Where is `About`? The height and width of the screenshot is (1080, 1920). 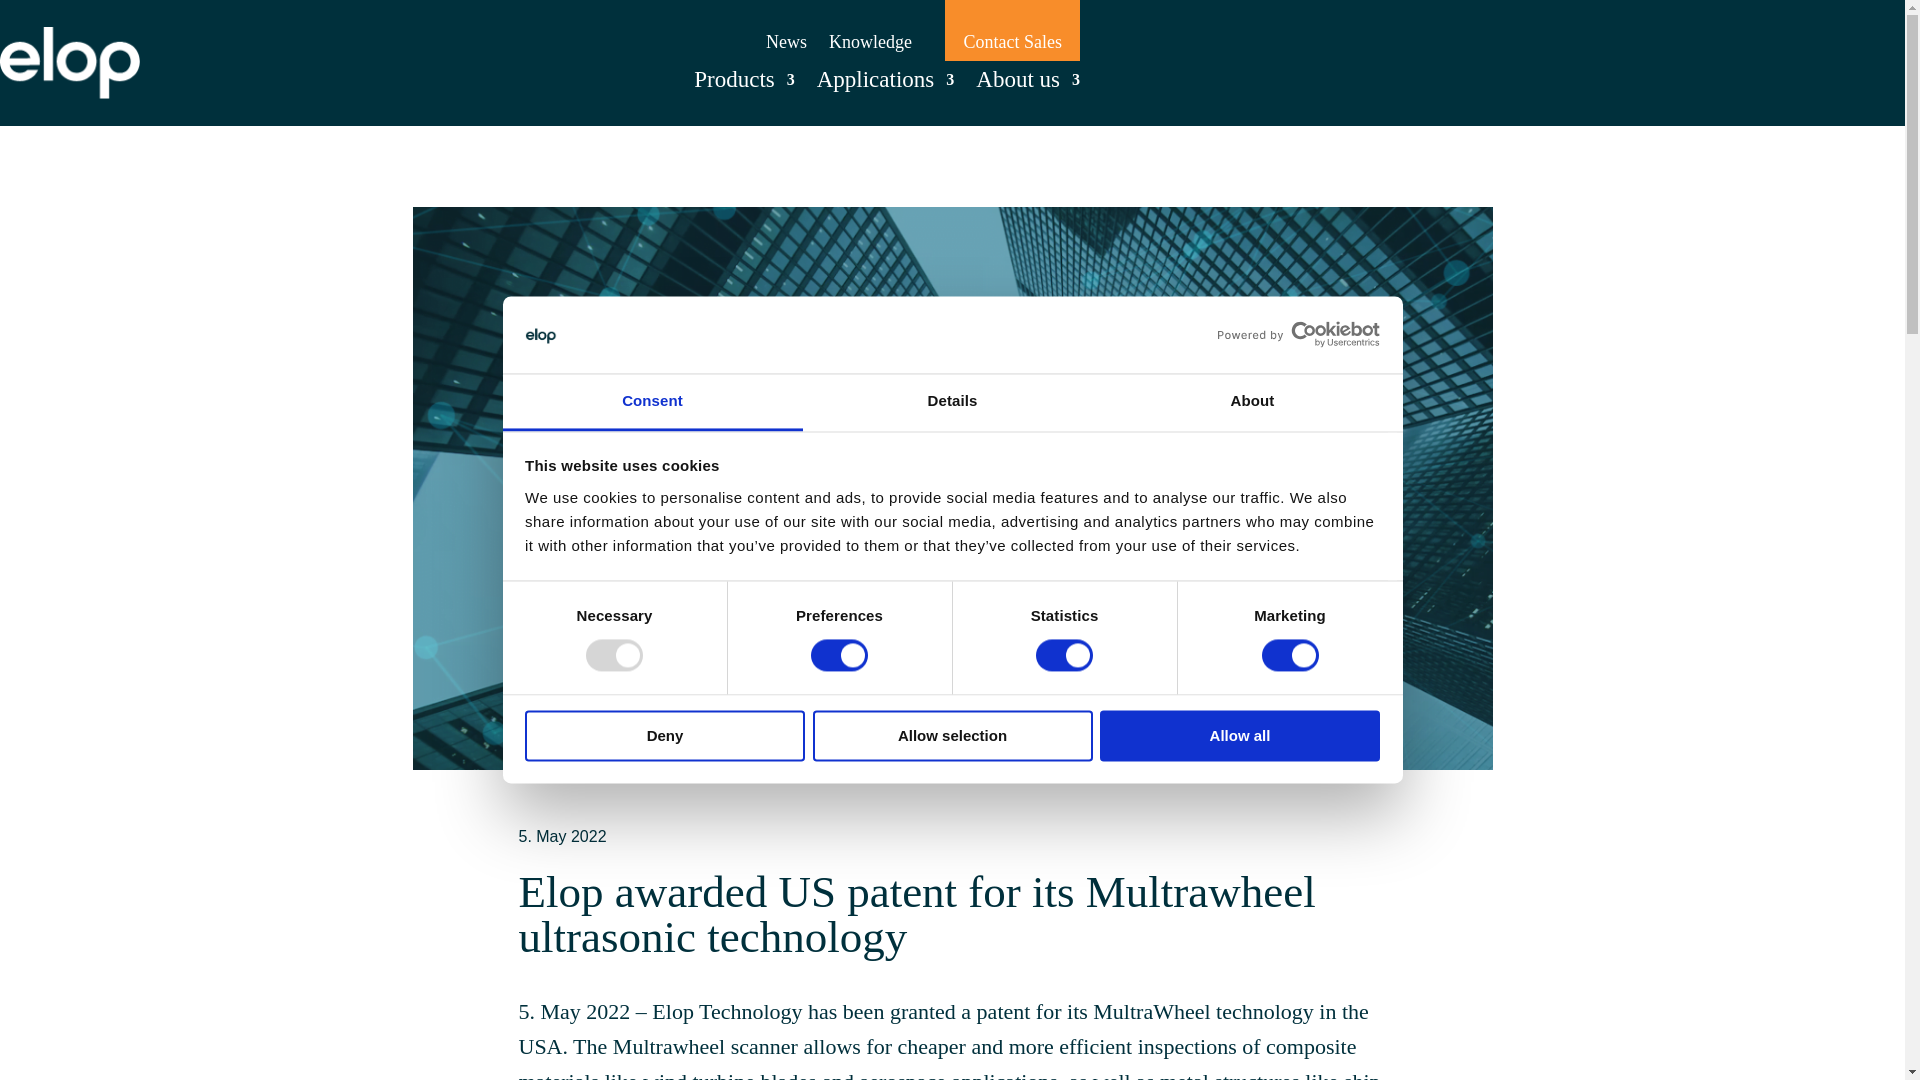
About is located at coordinates (1252, 402).